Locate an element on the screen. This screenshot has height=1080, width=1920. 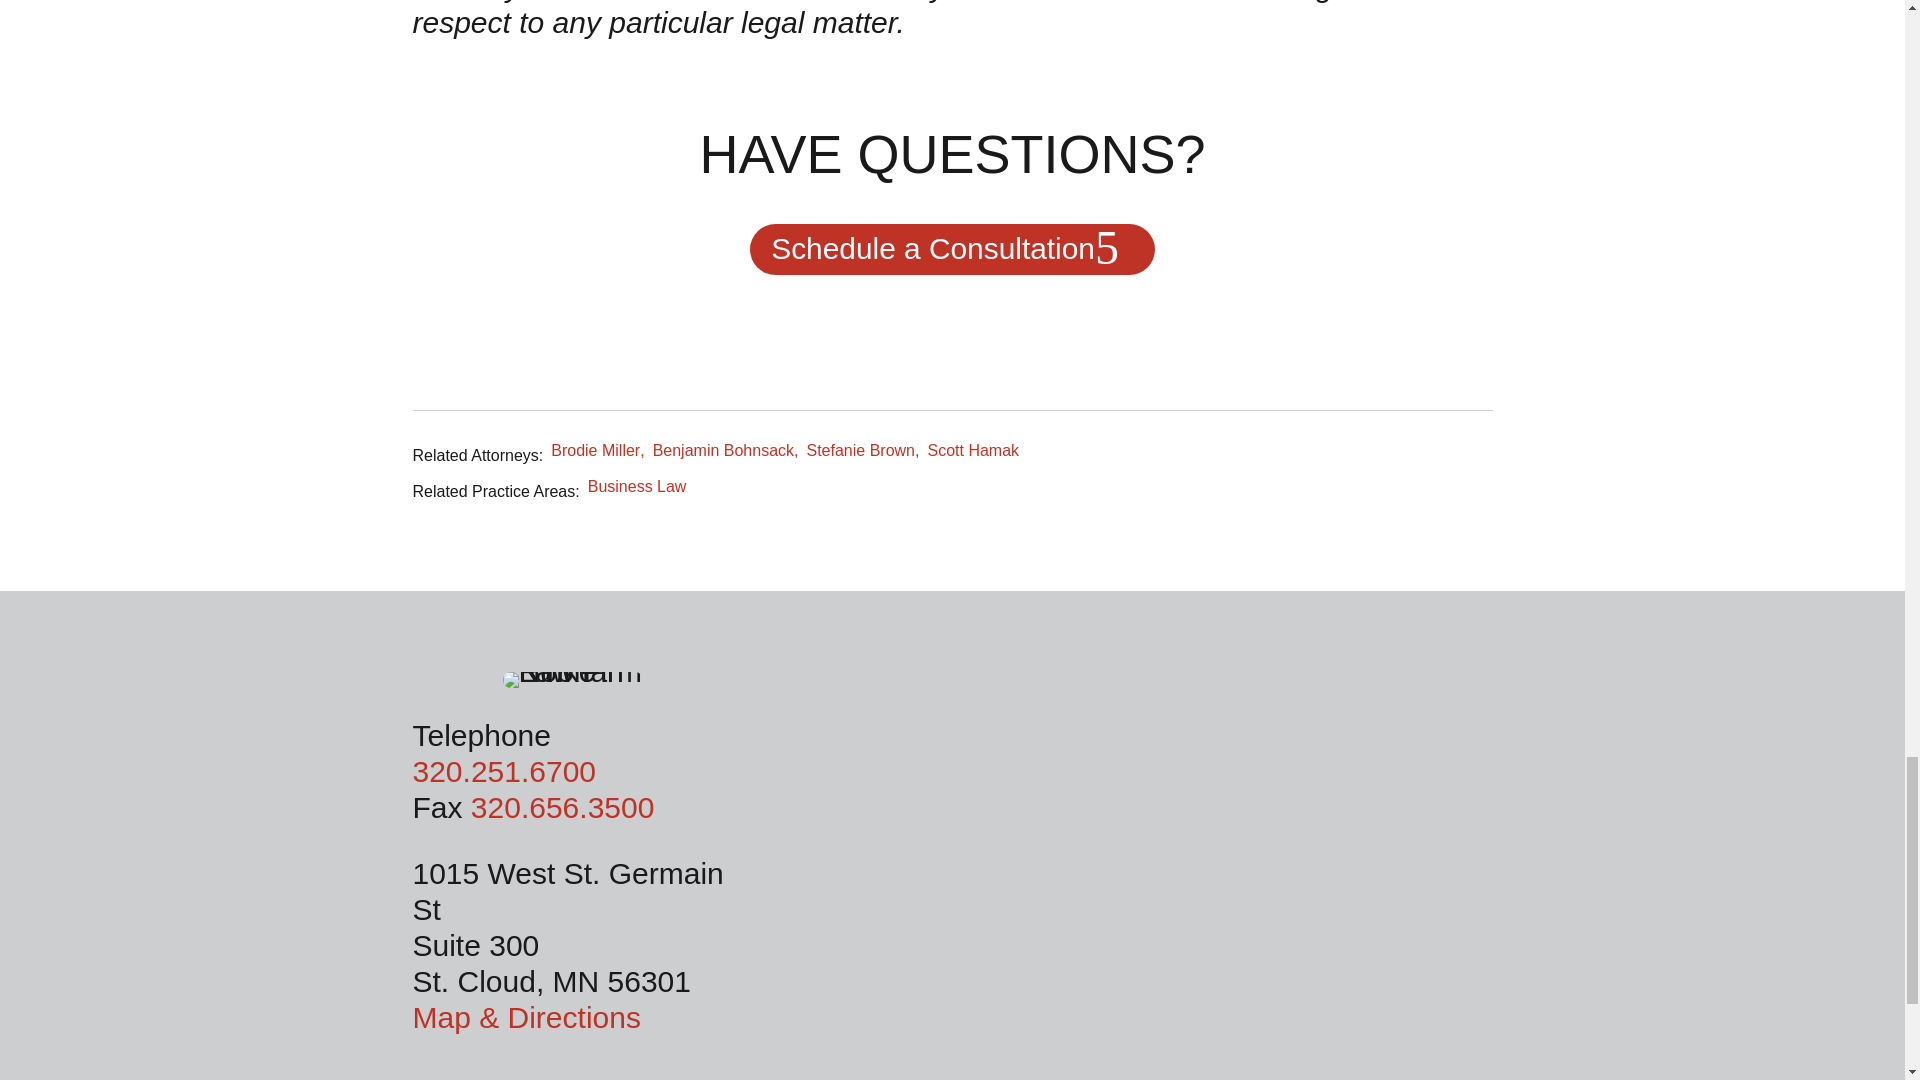
Scott Hamak is located at coordinates (973, 450).